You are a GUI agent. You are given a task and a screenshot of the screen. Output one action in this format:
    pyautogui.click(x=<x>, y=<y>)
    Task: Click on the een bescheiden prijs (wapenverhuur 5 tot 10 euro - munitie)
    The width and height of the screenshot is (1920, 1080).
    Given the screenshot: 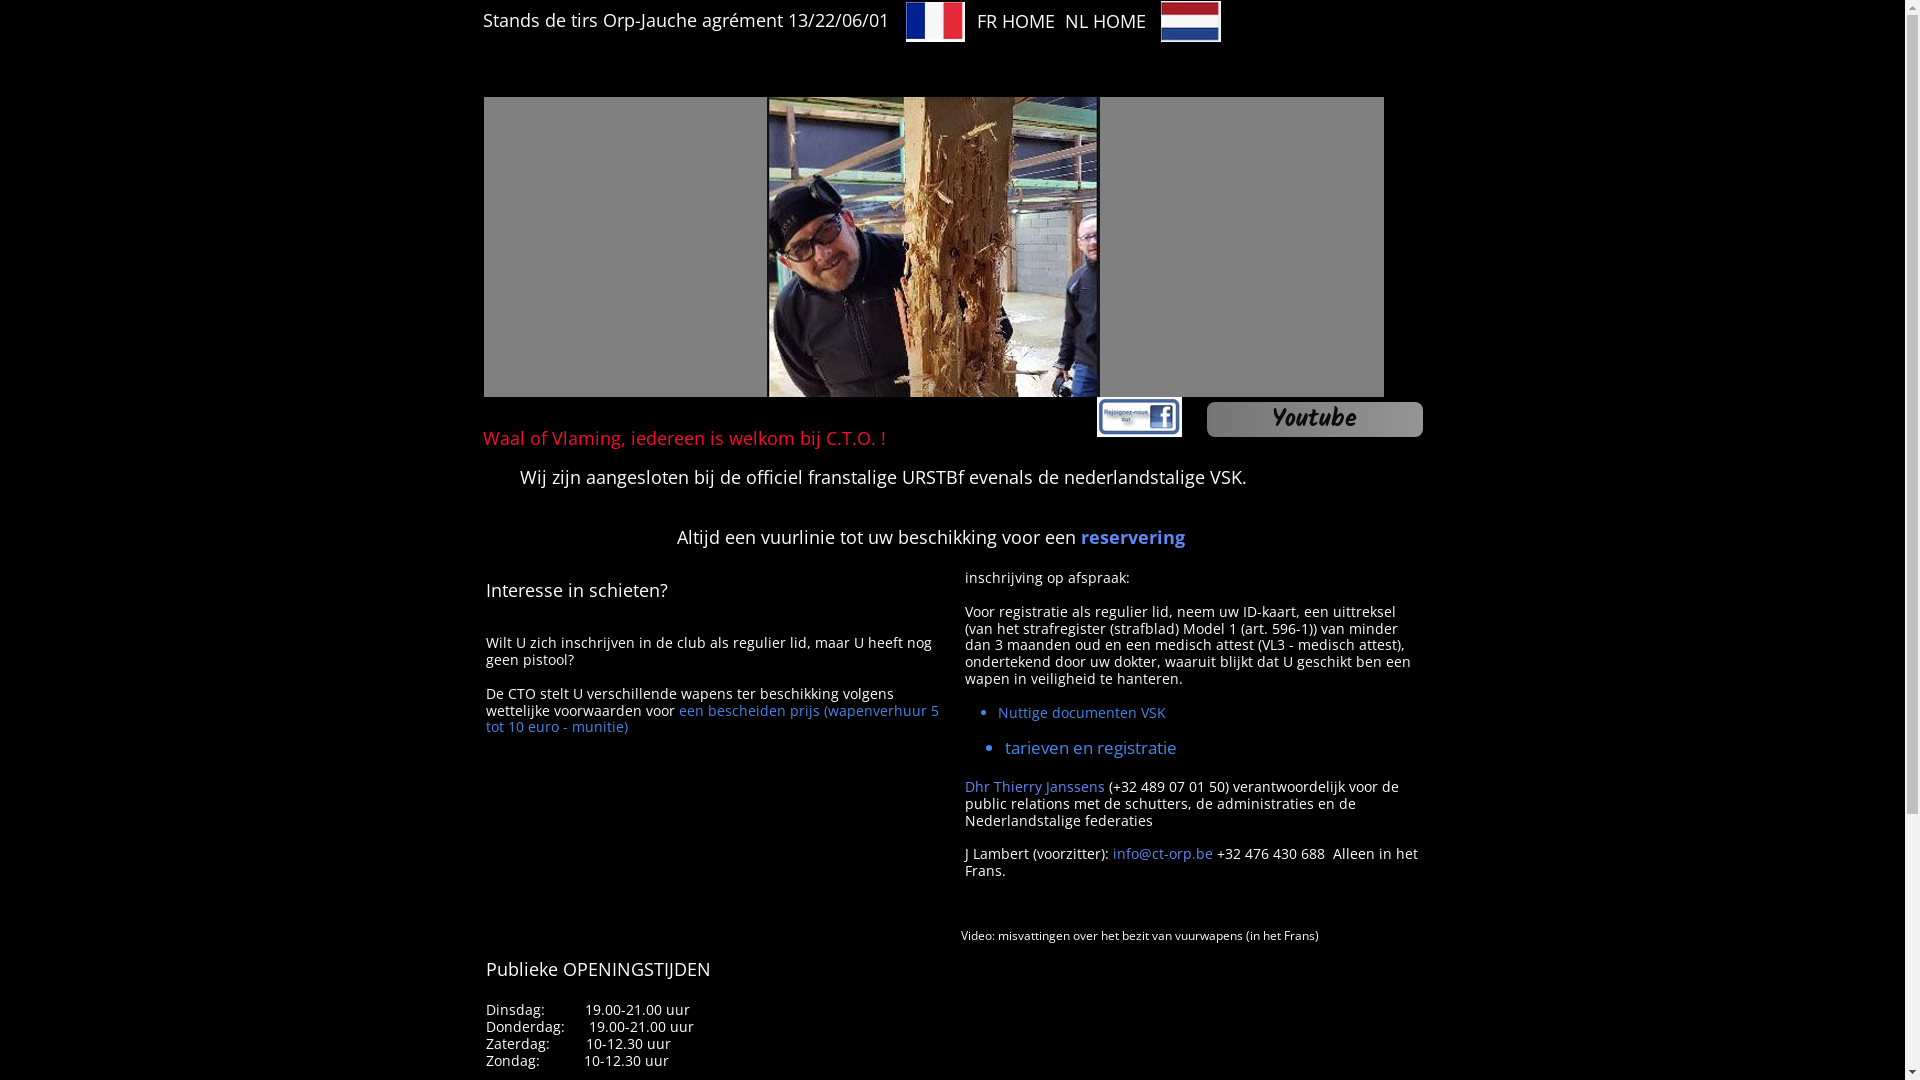 What is the action you would take?
    pyautogui.click(x=712, y=719)
    